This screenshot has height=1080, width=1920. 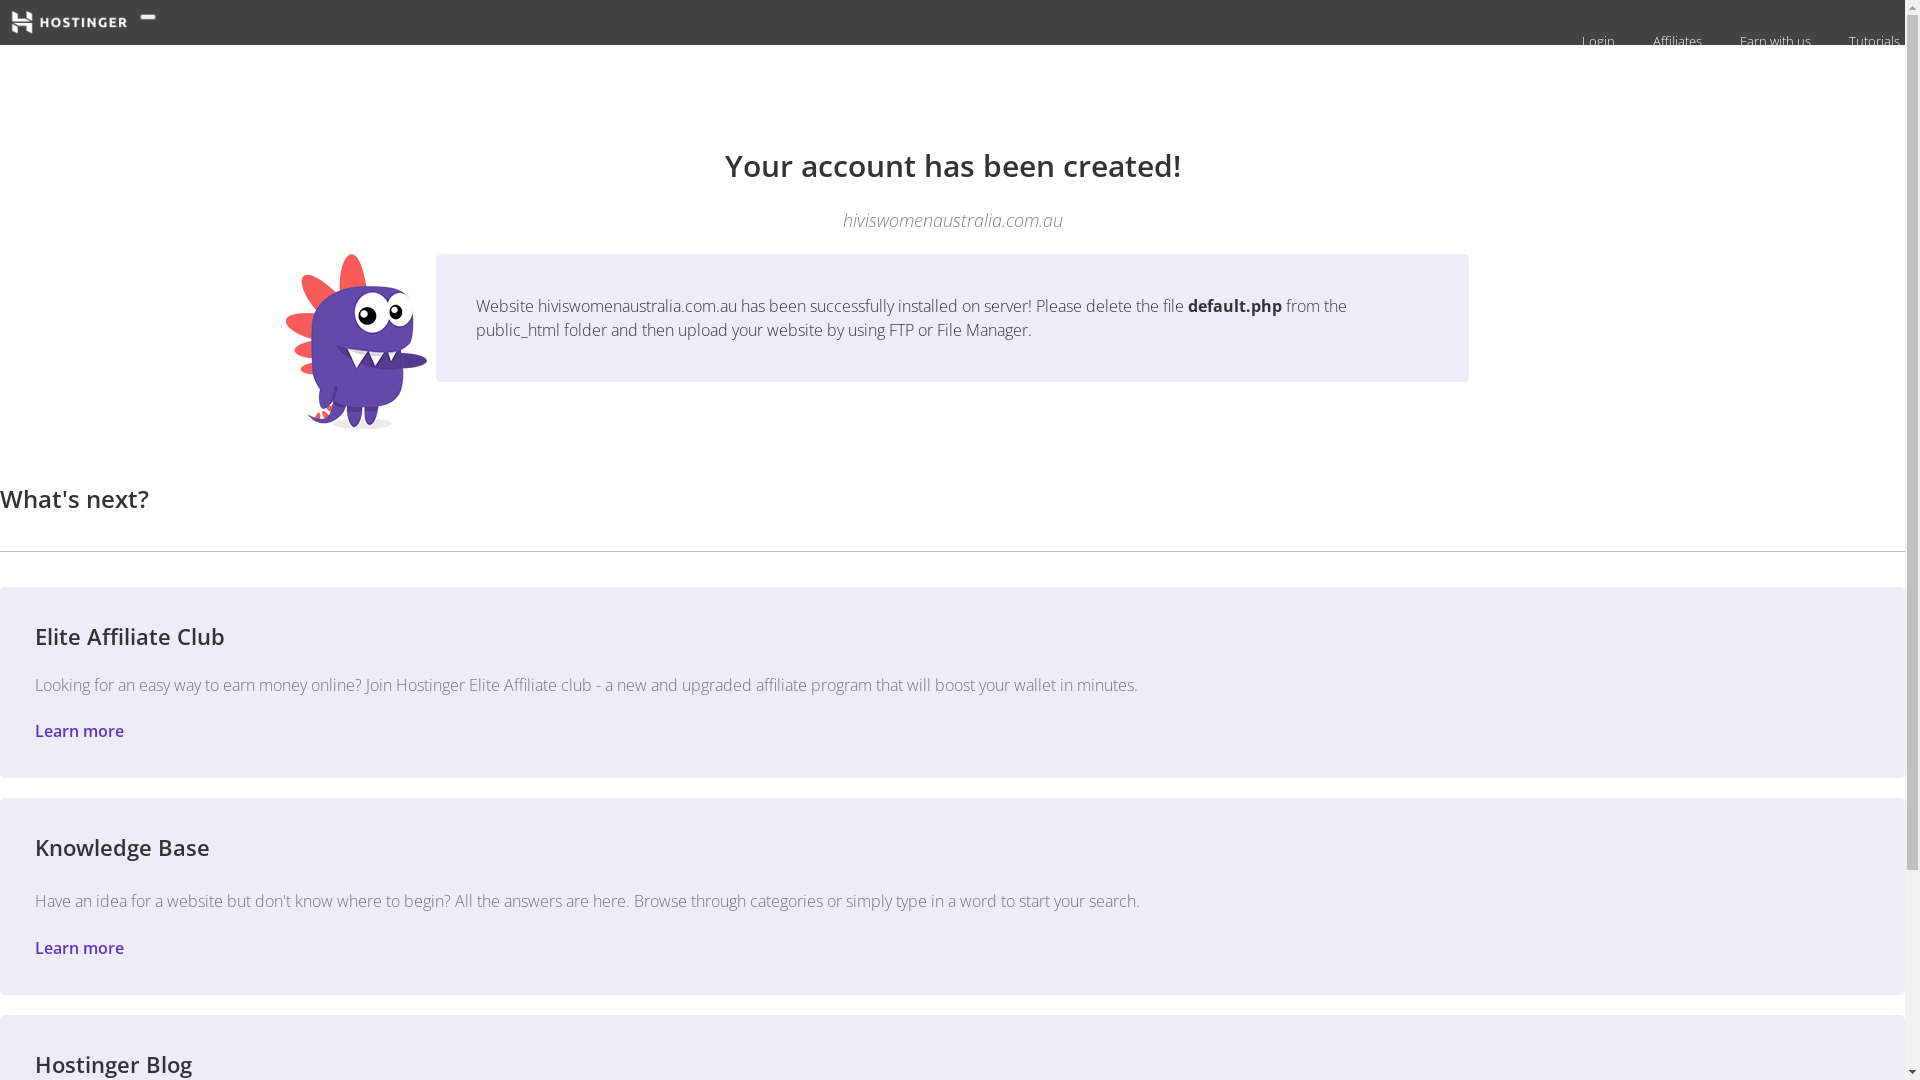 I want to click on Learn more, so click(x=80, y=731).